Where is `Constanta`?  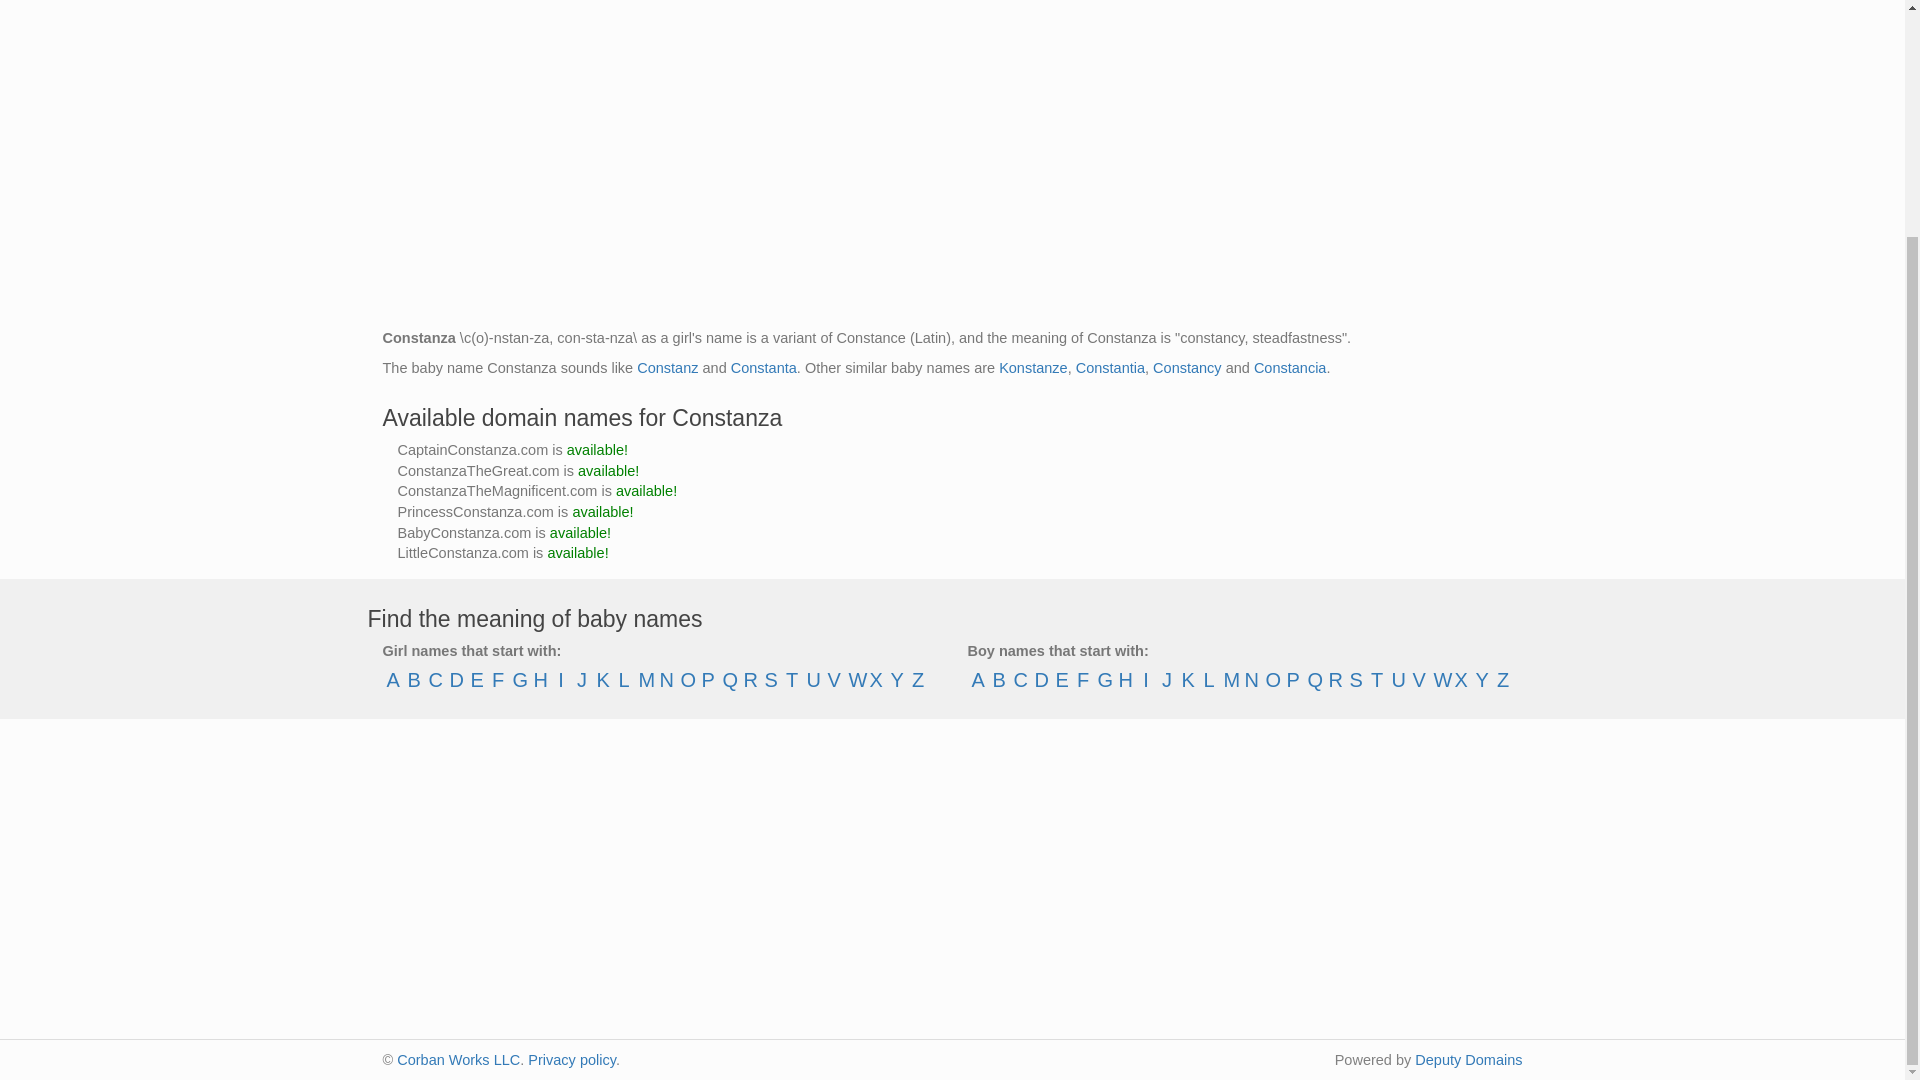 Constanta is located at coordinates (764, 367).